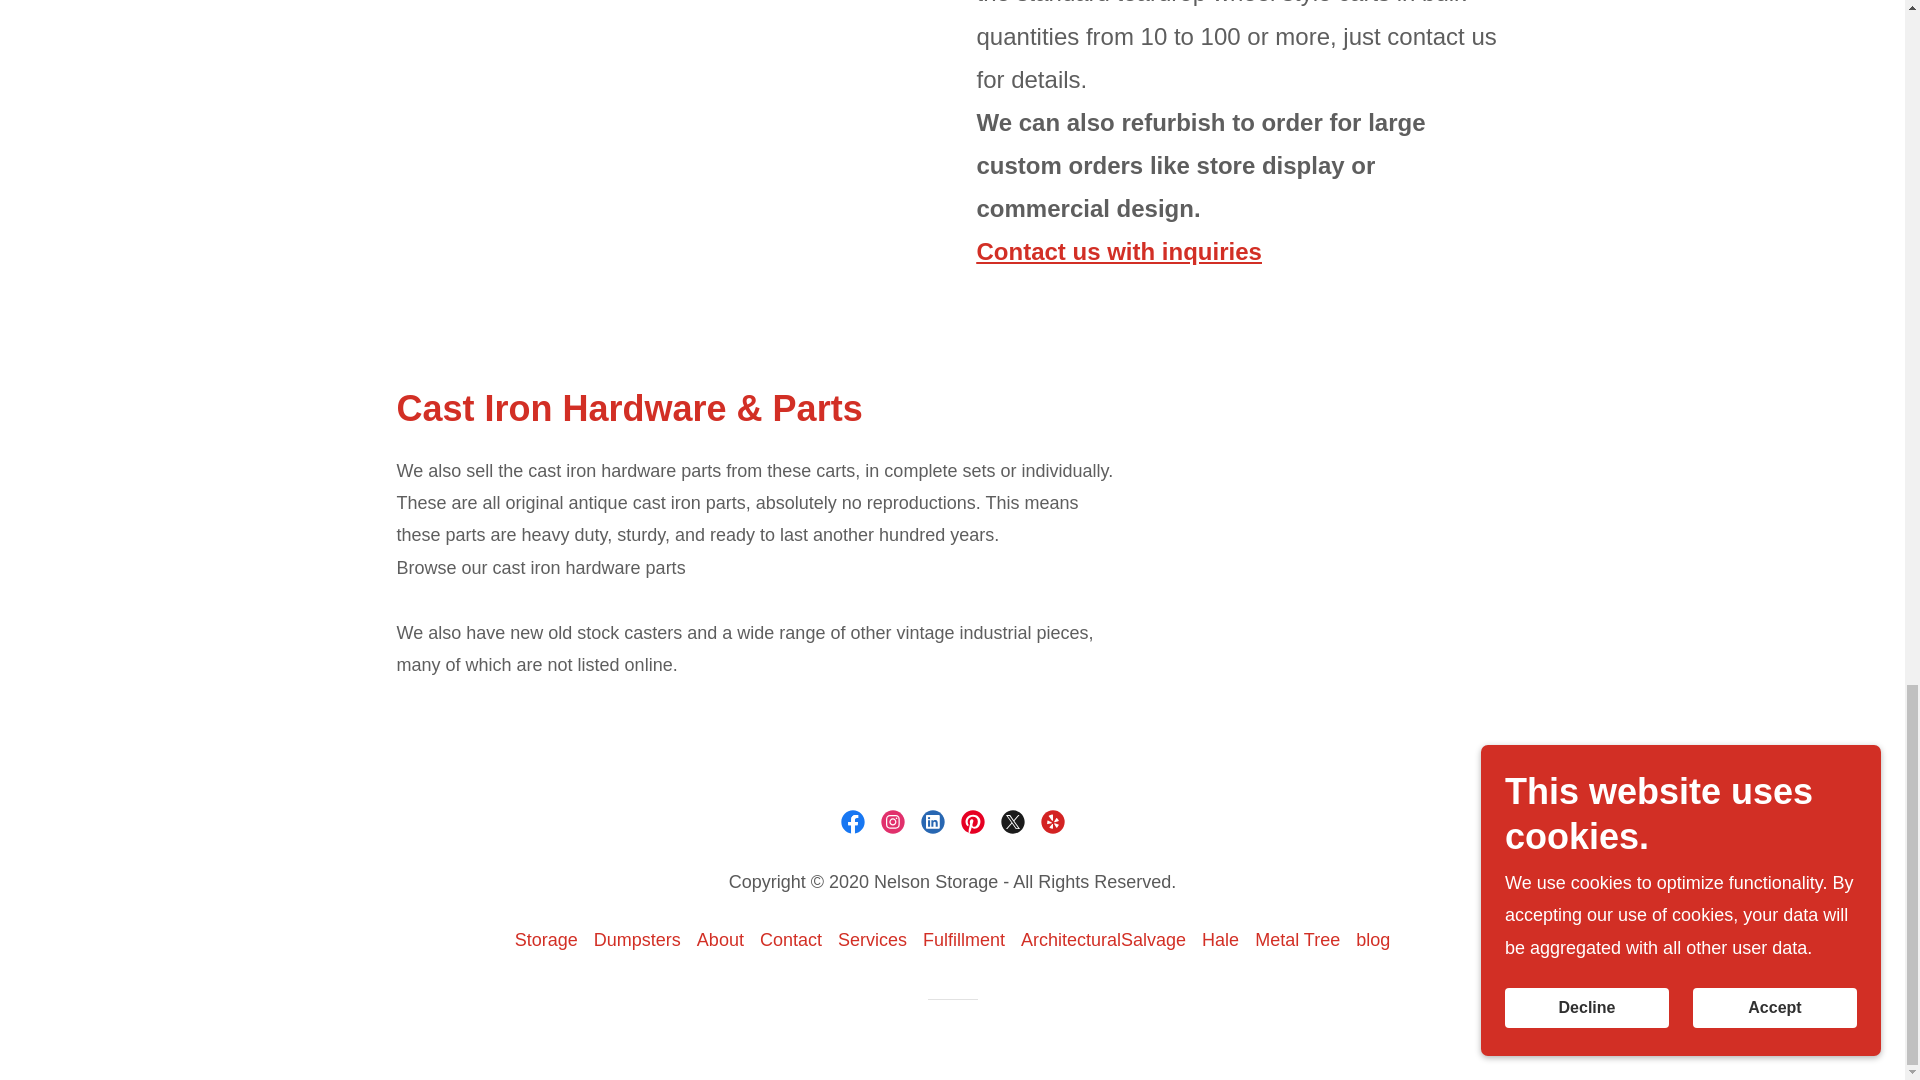 The height and width of the screenshot is (1080, 1920). What do you see at coordinates (1118, 250) in the screenshot?
I see `Contact us with inquiries` at bounding box center [1118, 250].